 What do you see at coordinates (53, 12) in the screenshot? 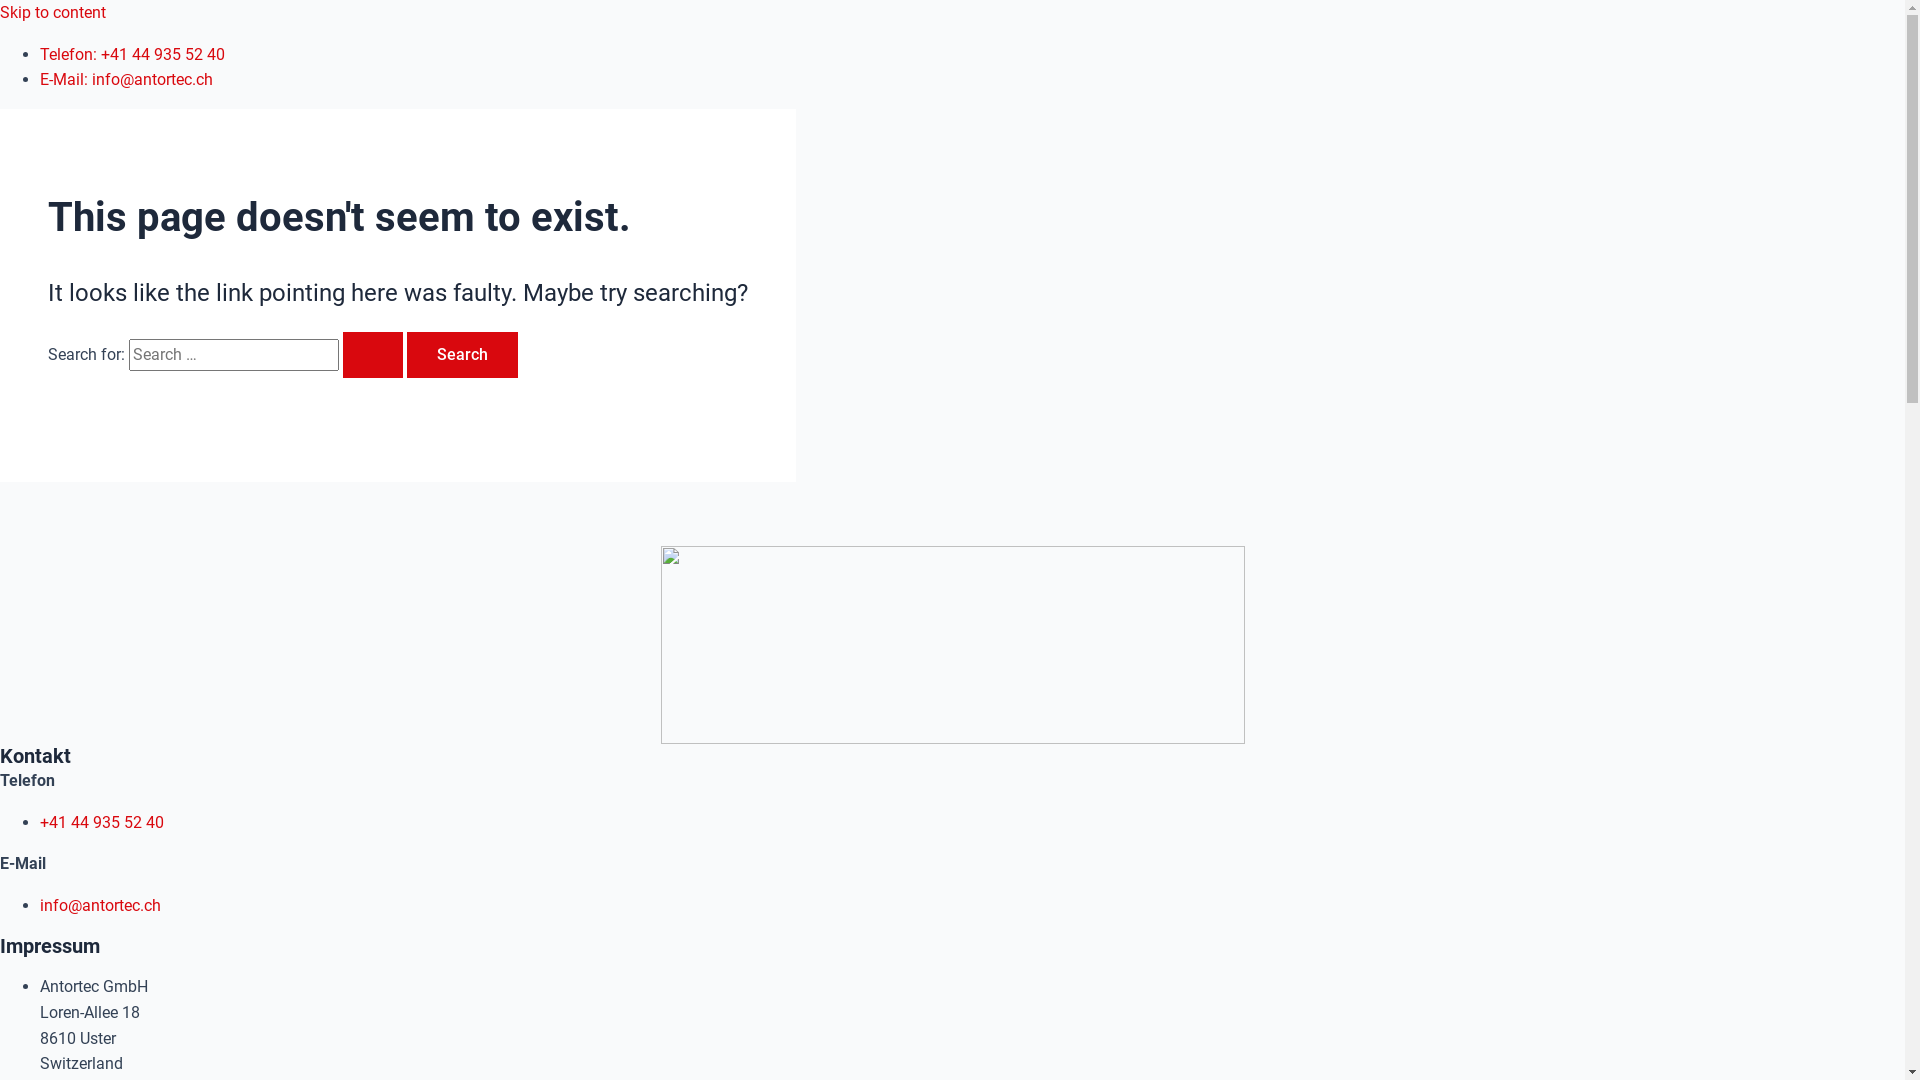
I see `Skip to content` at bounding box center [53, 12].